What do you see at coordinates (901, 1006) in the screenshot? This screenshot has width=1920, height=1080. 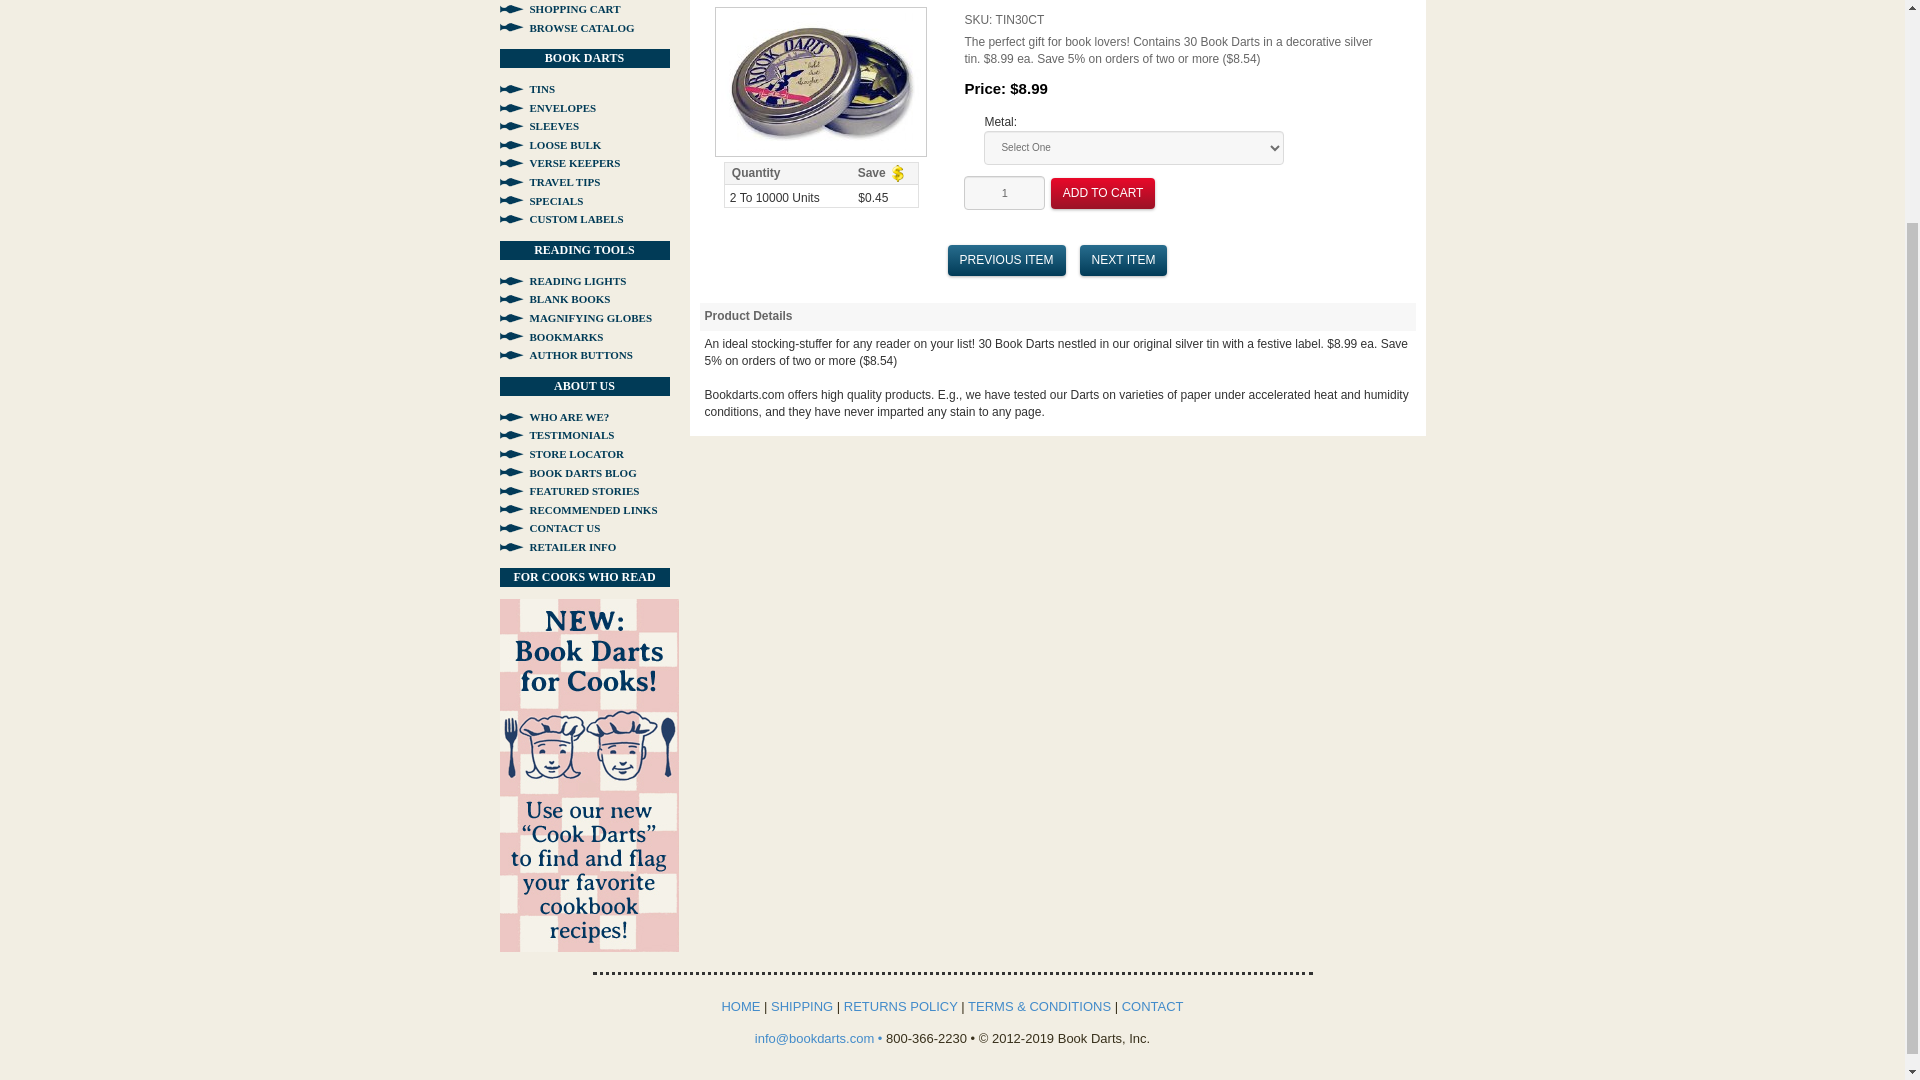 I see `RETURNS POLICY` at bounding box center [901, 1006].